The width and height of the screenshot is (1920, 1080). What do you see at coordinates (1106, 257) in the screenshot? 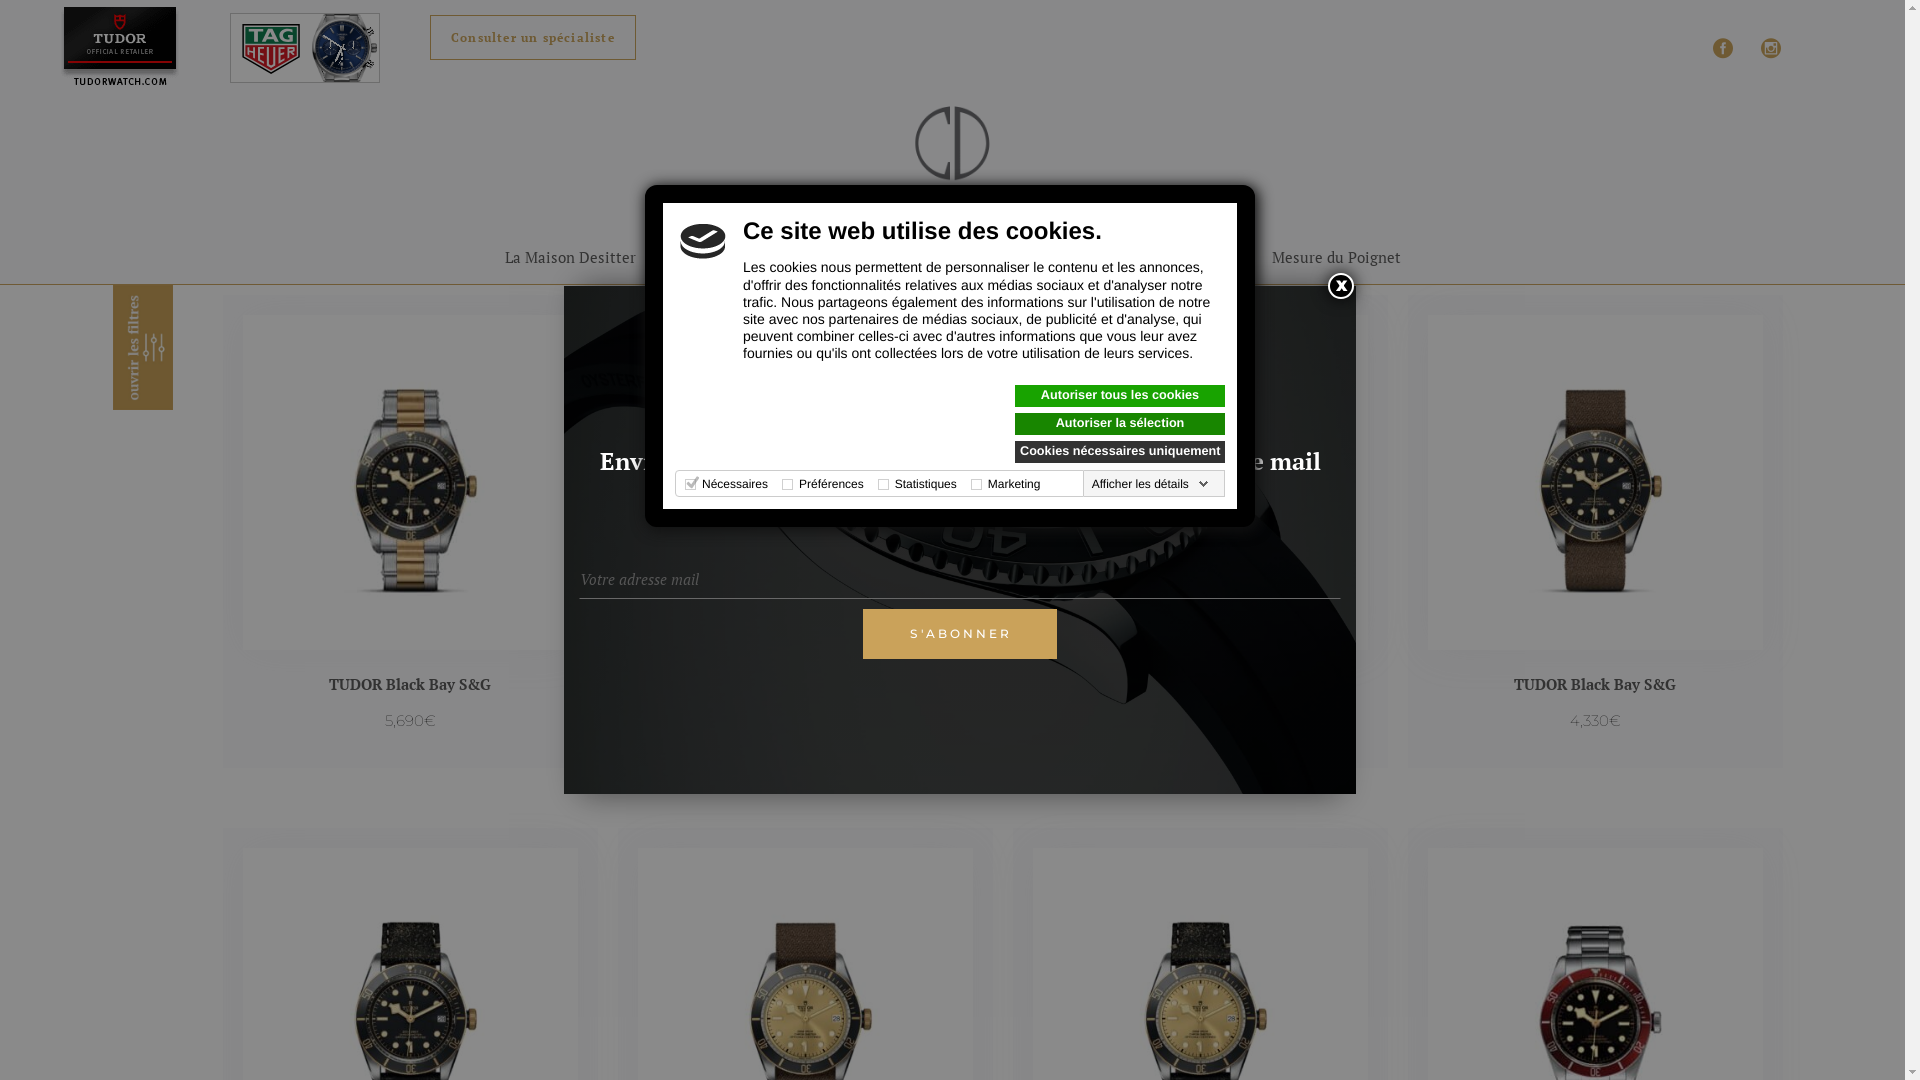
I see `Nos Boutiques` at bounding box center [1106, 257].